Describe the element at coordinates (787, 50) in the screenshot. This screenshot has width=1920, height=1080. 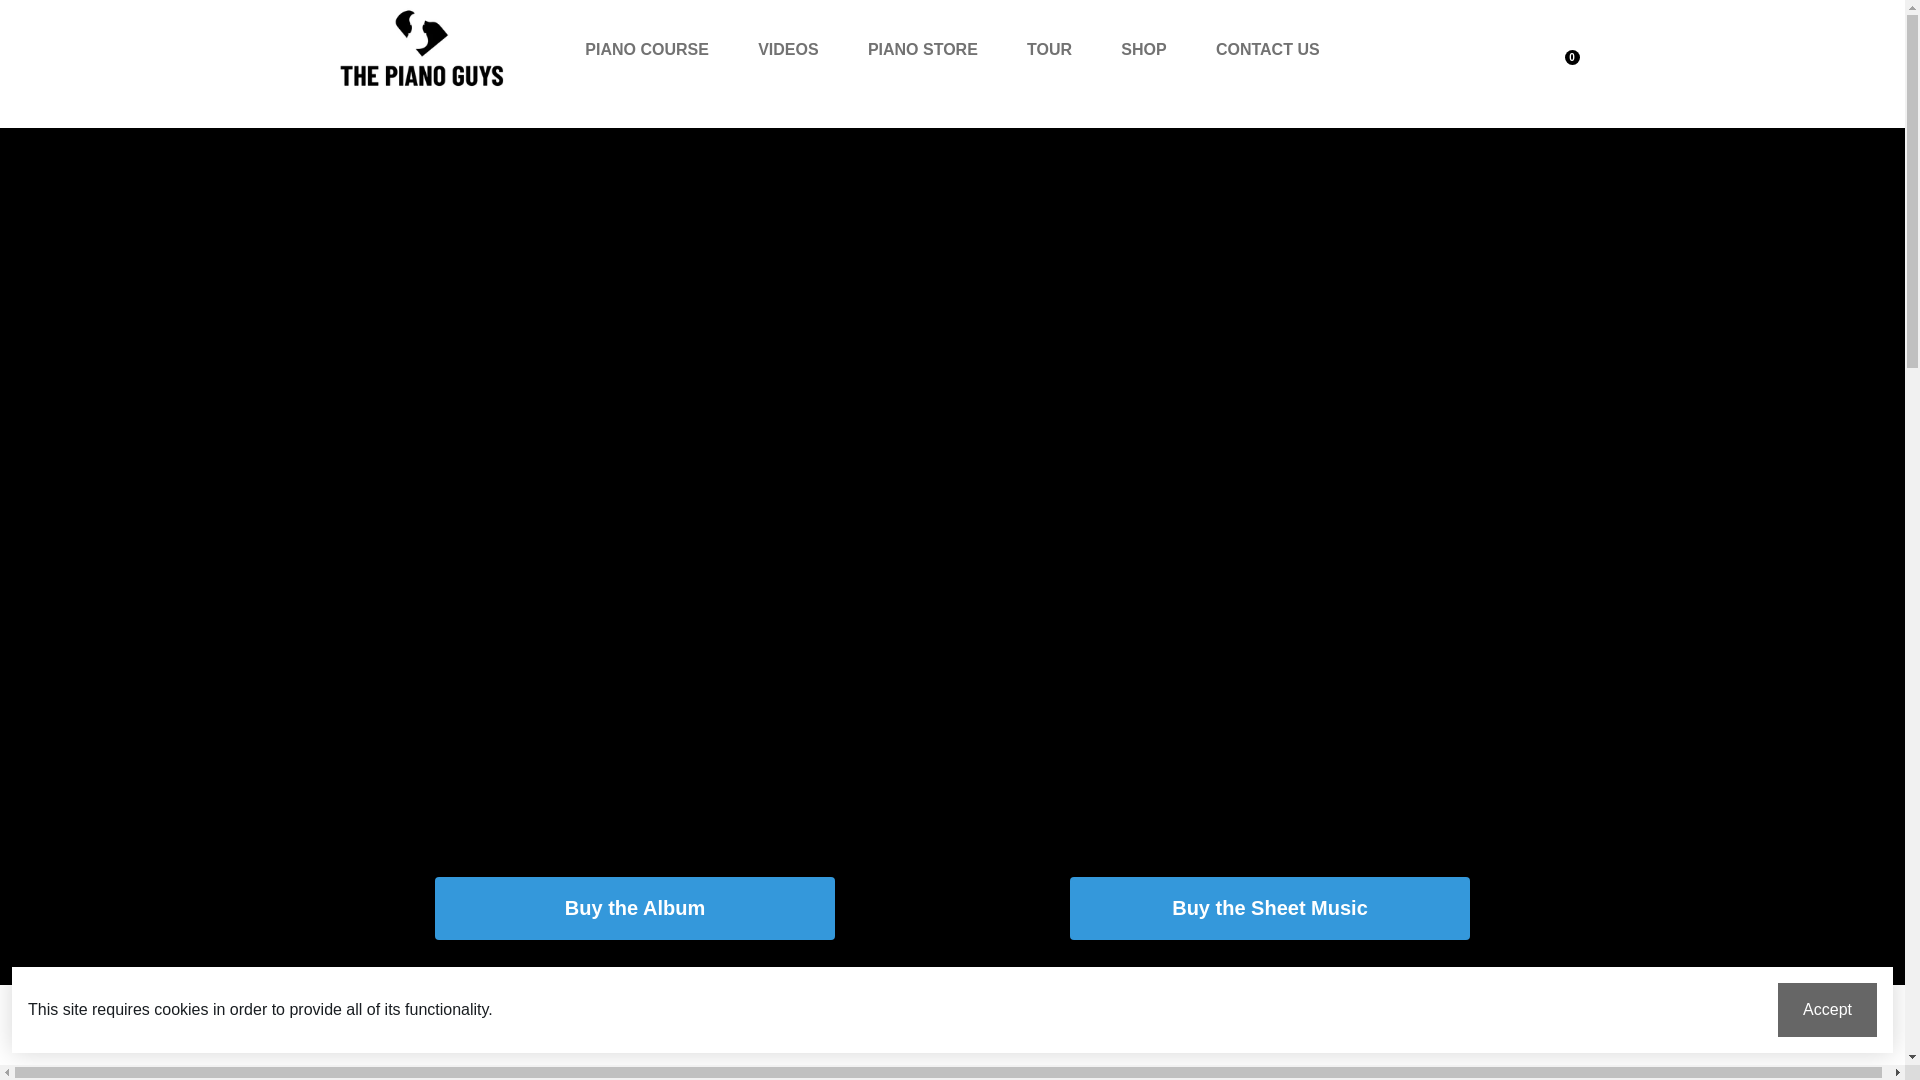
I see `VIDEOS` at that location.